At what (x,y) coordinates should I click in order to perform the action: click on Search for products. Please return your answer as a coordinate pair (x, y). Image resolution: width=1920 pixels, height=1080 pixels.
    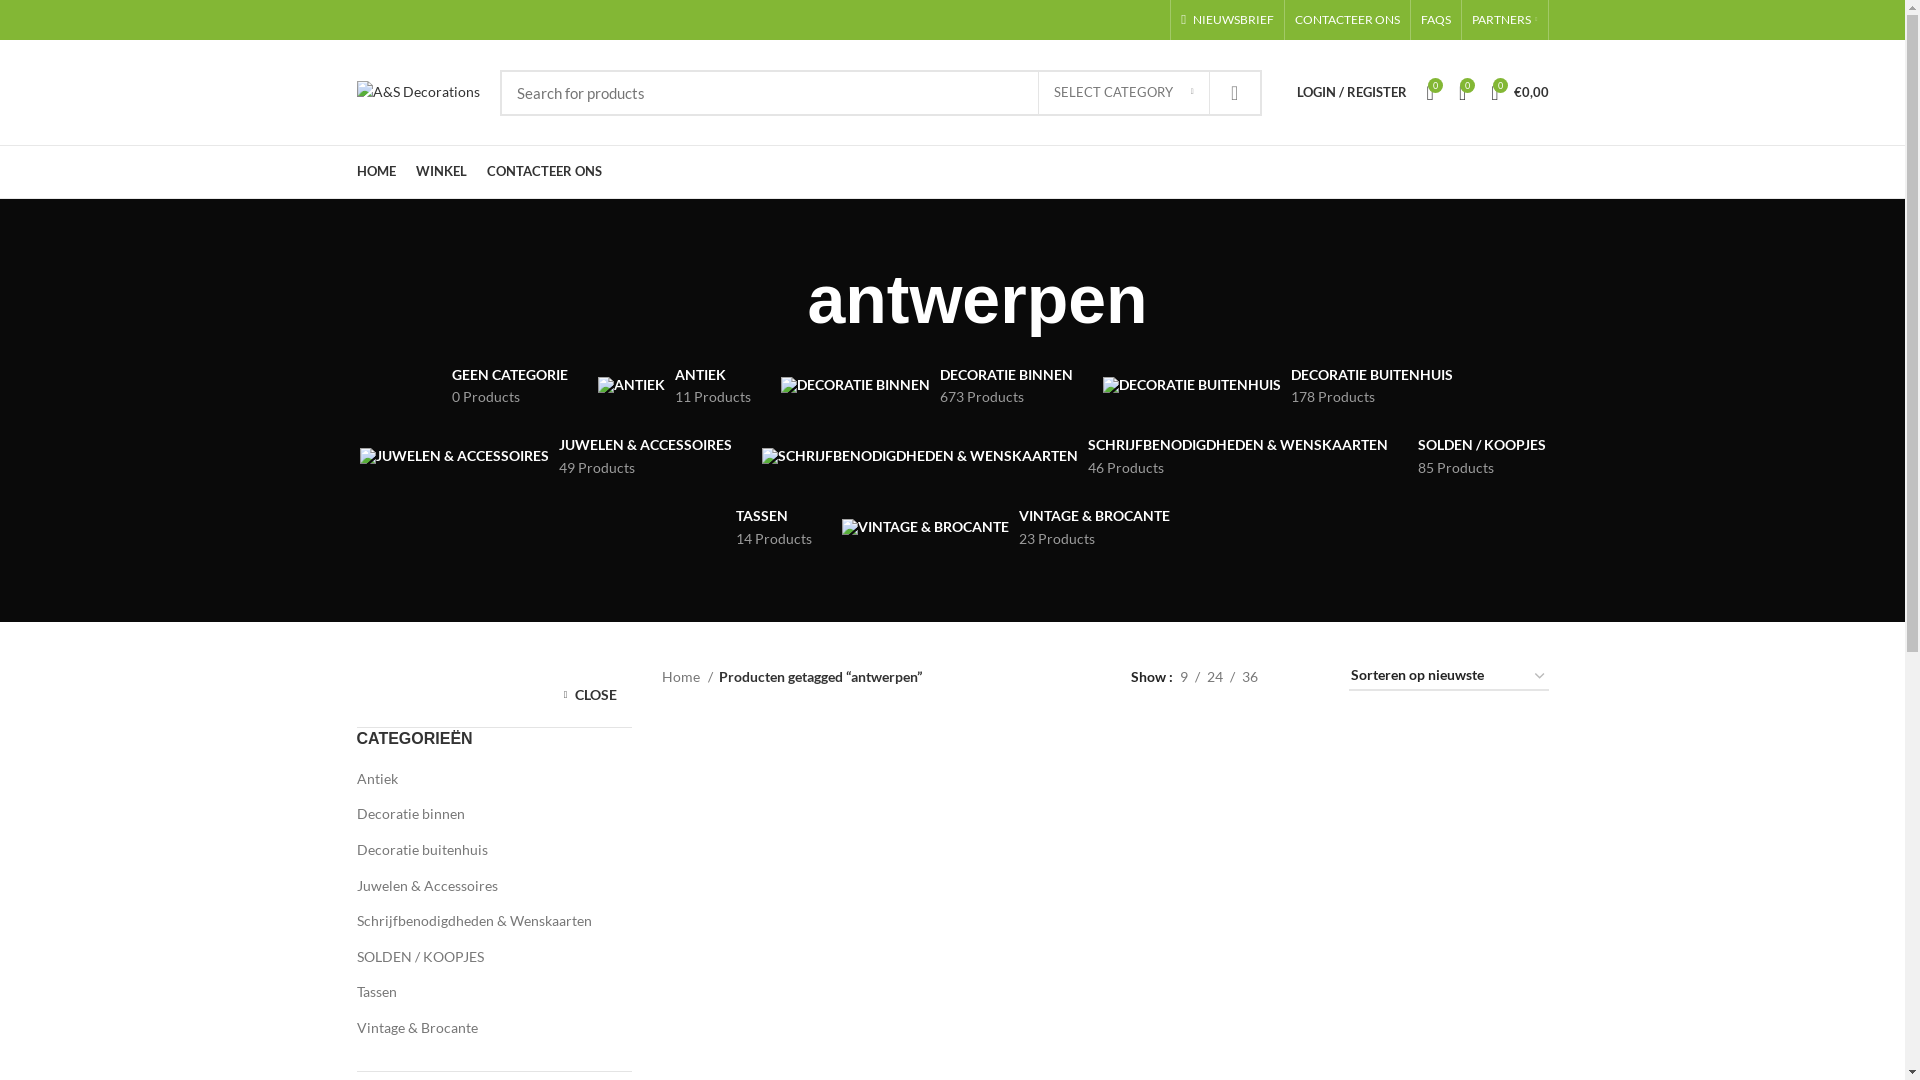
    Looking at the image, I should click on (881, 93).